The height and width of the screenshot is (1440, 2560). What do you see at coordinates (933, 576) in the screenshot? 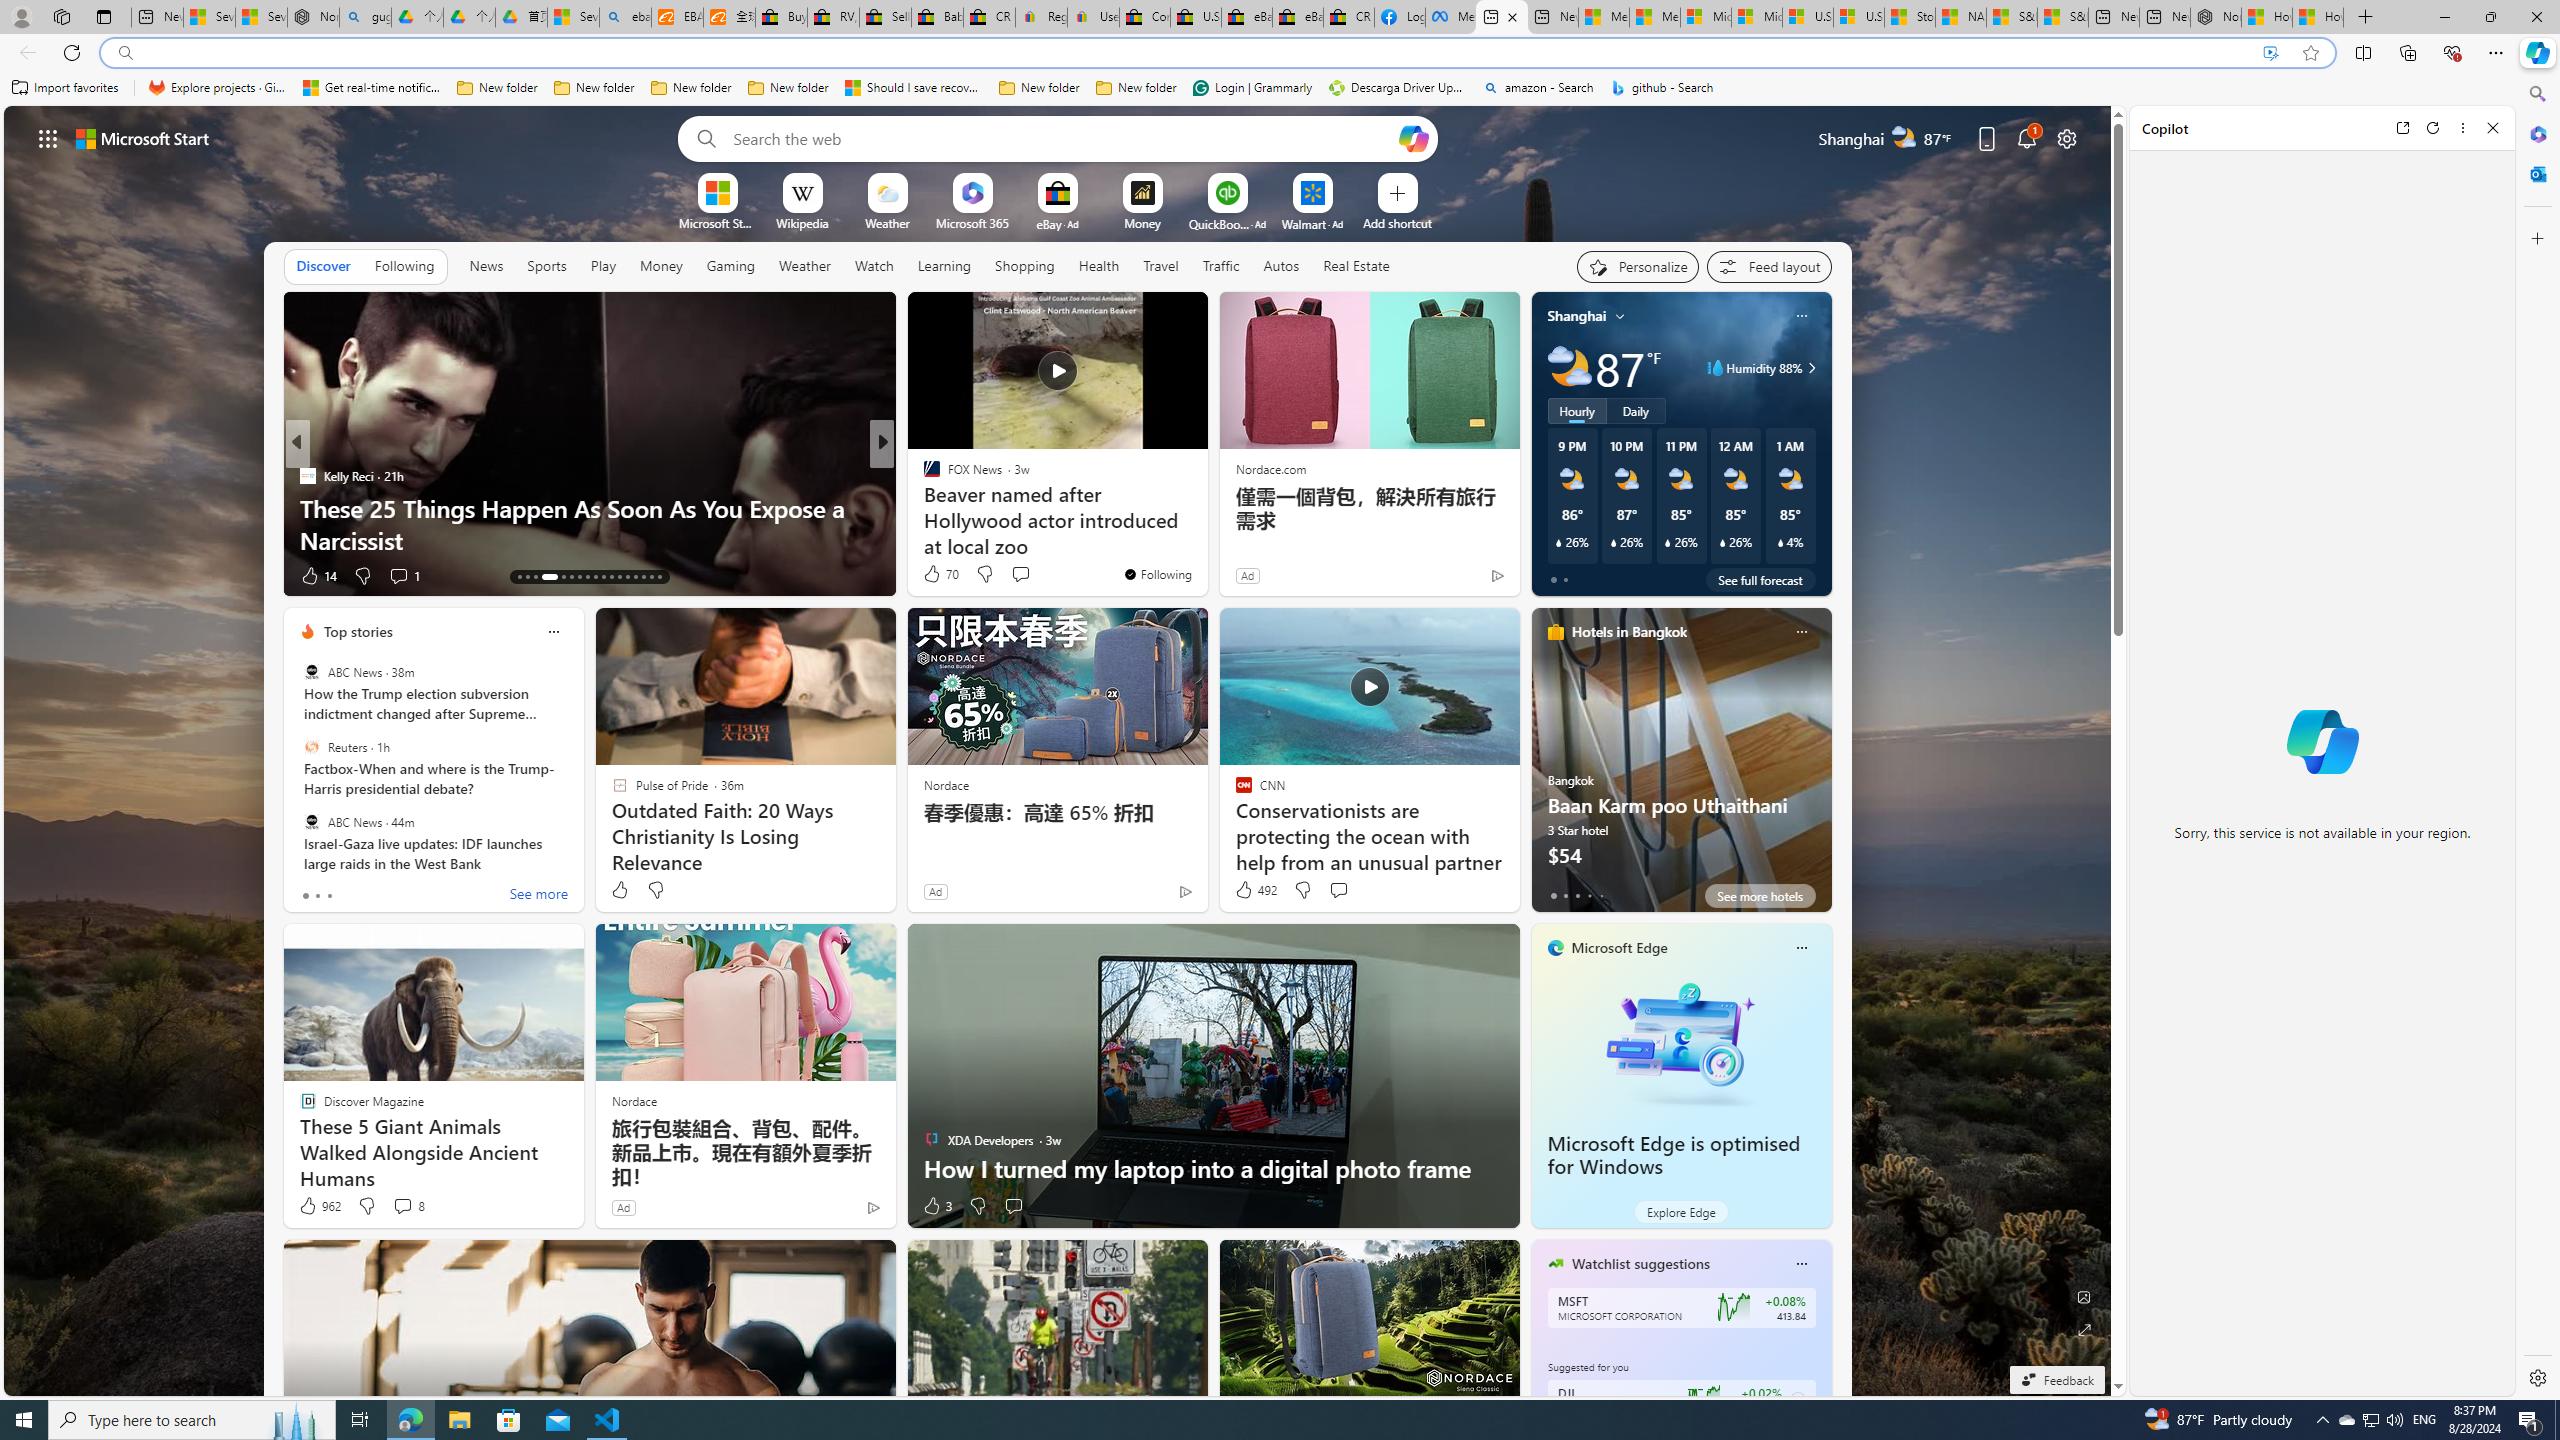
I see `31 Like` at bounding box center [933, 576].